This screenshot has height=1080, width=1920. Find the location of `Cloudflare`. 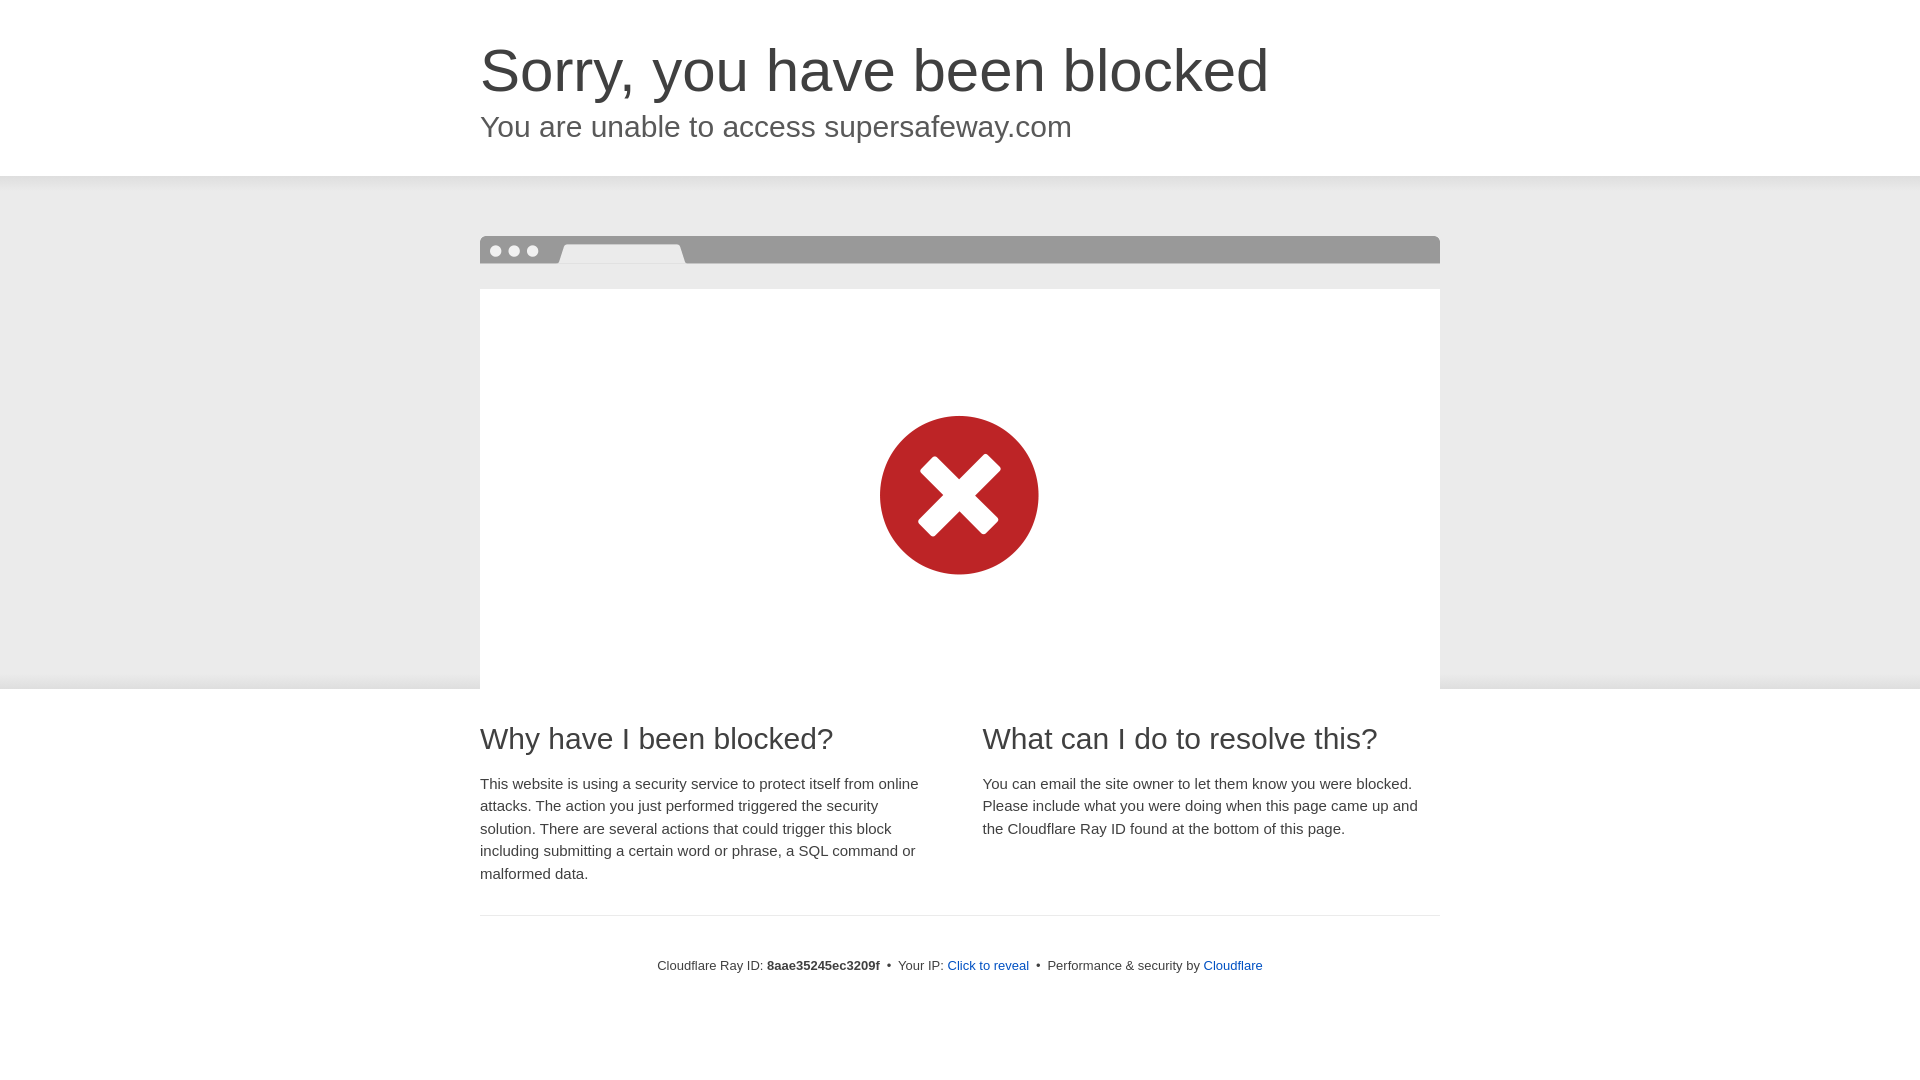

Cloudflare is located at coordinates (1233, 965).